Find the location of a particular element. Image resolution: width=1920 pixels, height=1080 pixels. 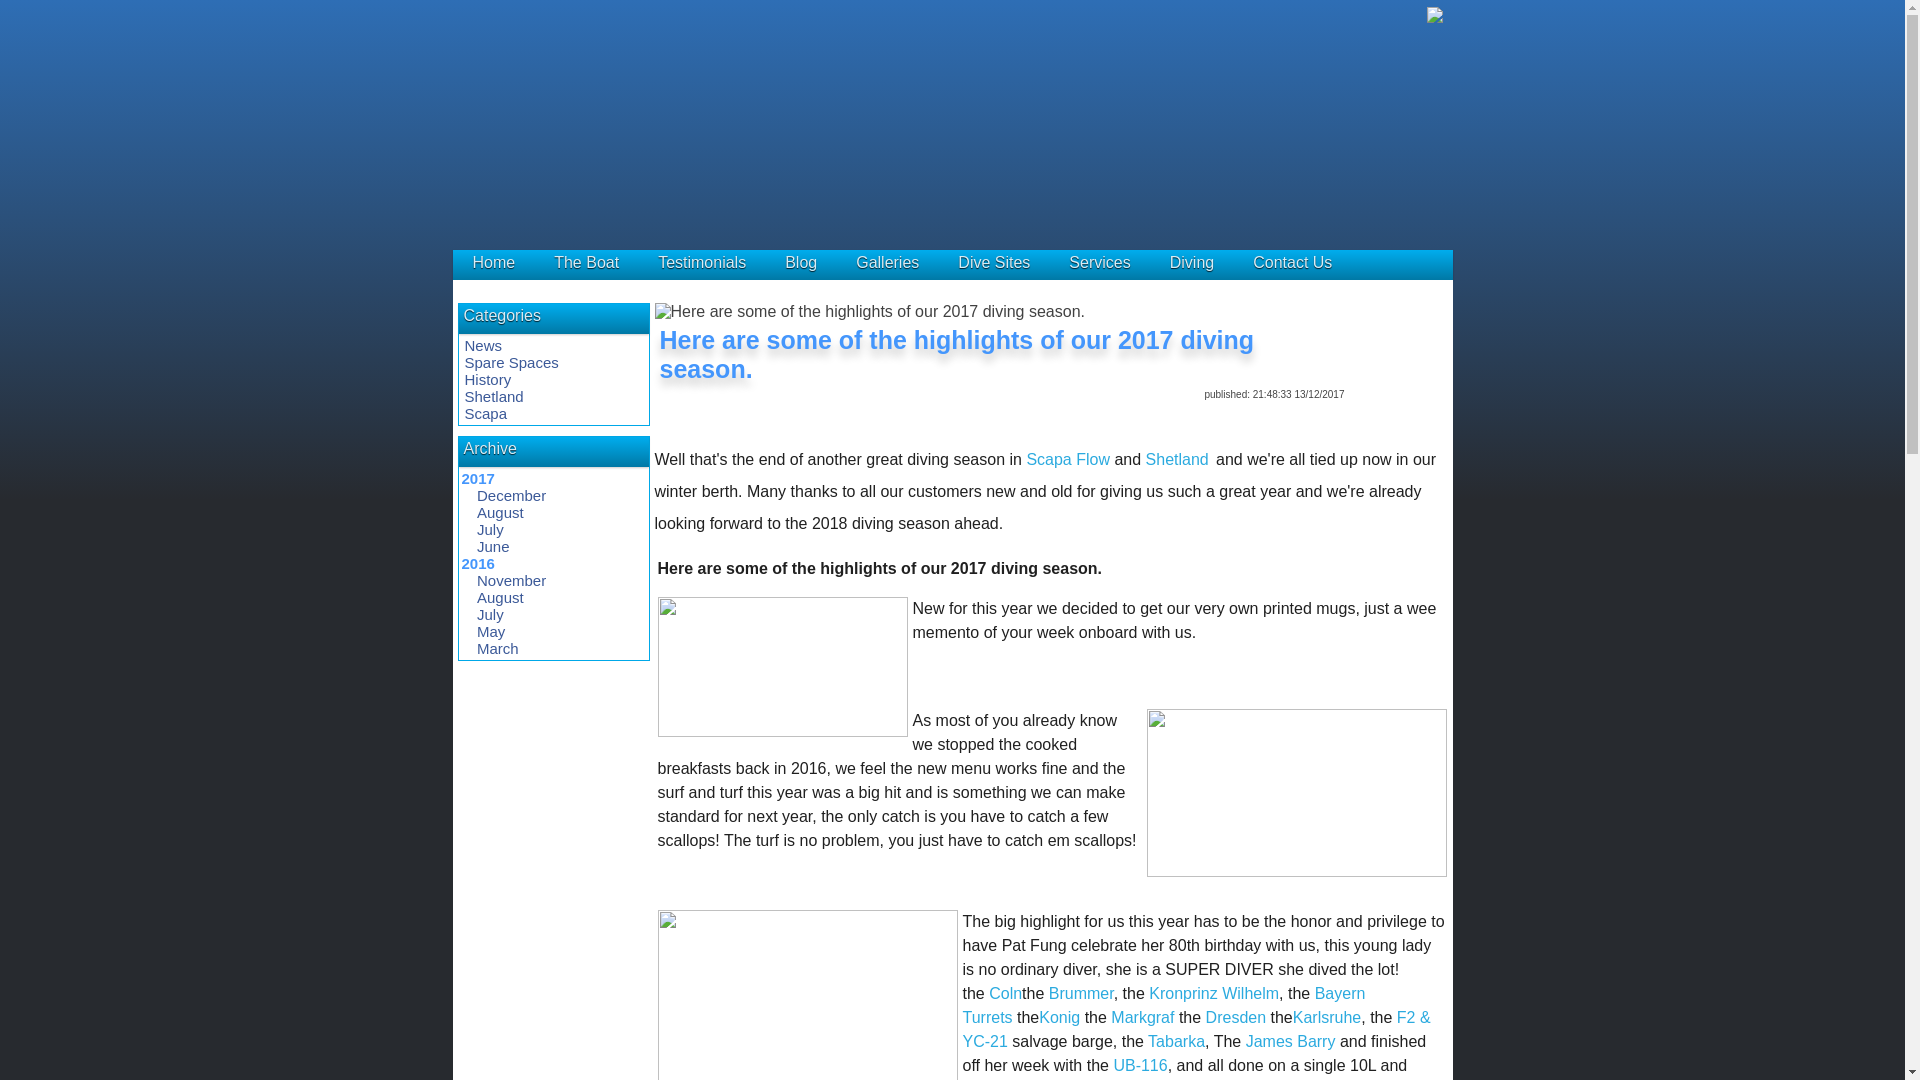

December is located at coordinates (510, 496).